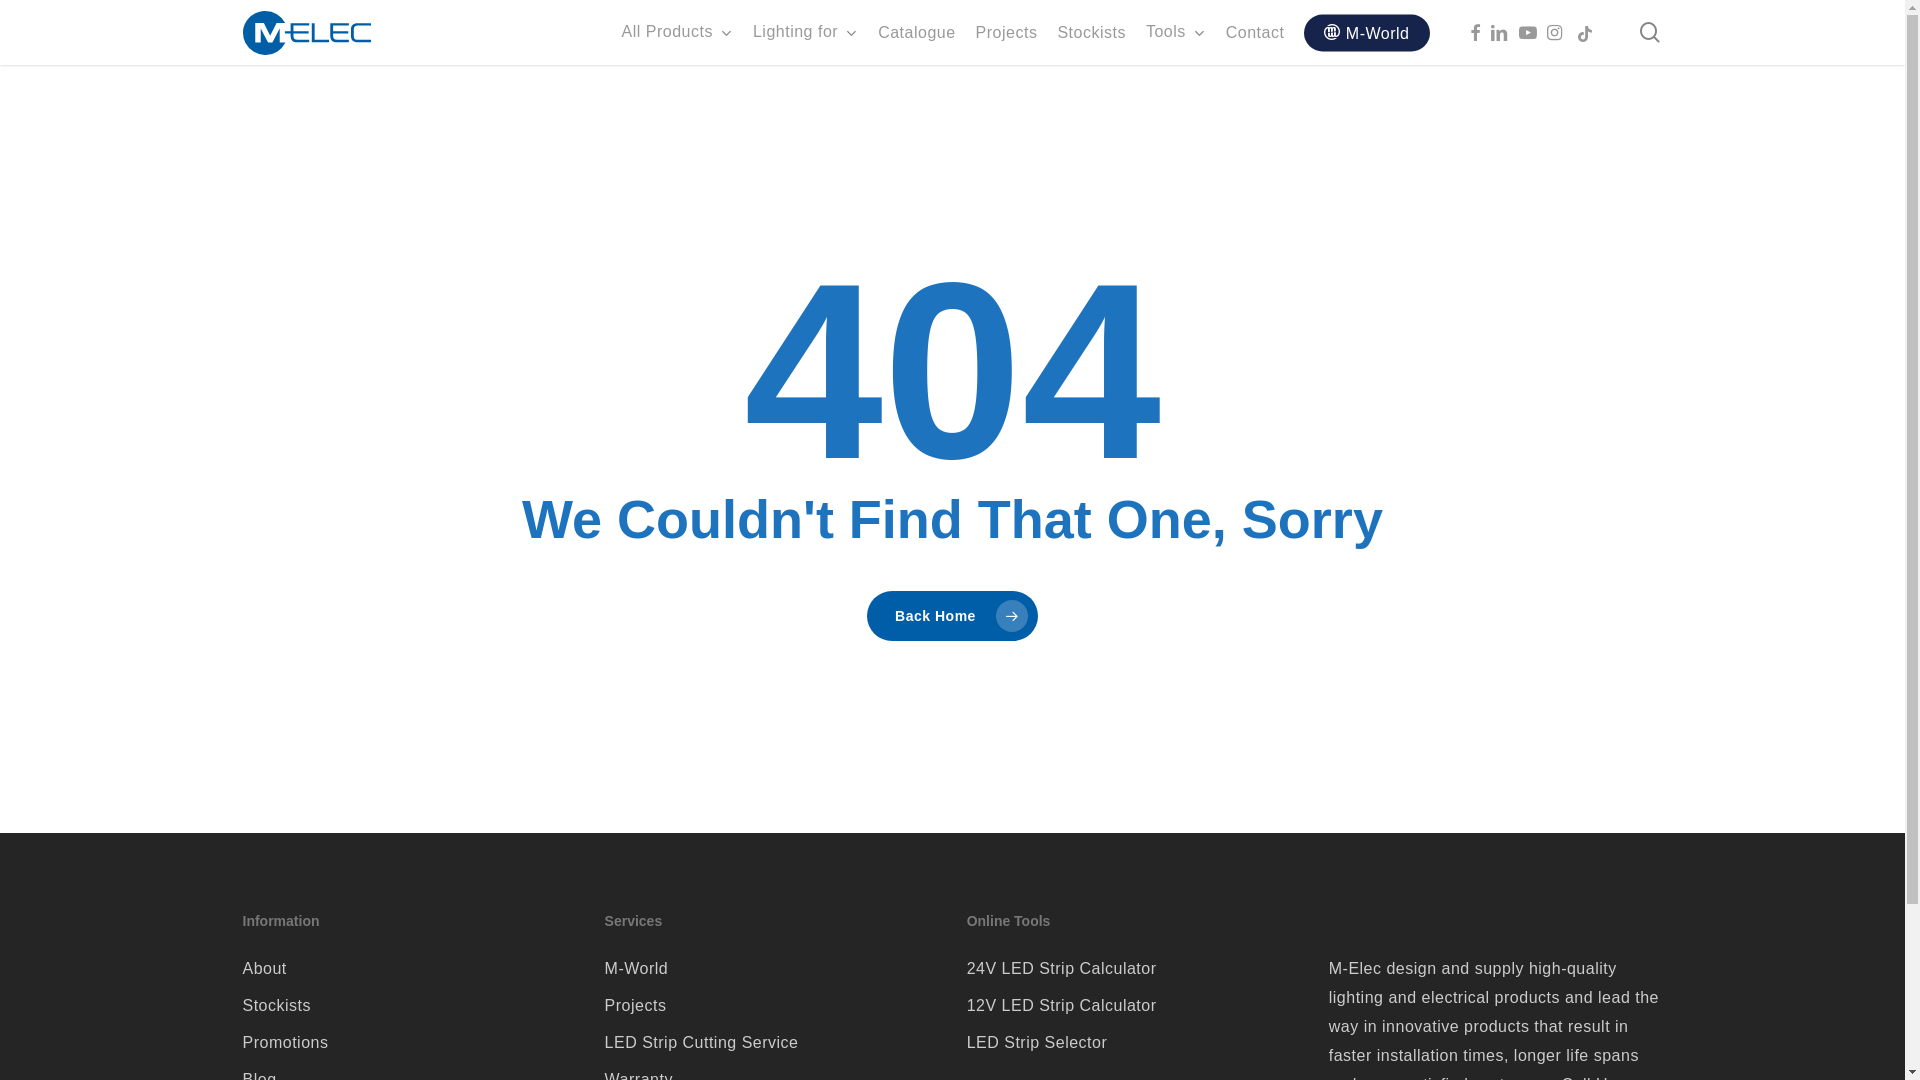 This screenshot has width=1920, height=1080. What do you see at coordinates (772, 1042) in the screenshot?
I see `LED Strip Cutting Service` at bounding box center [772, 1042].